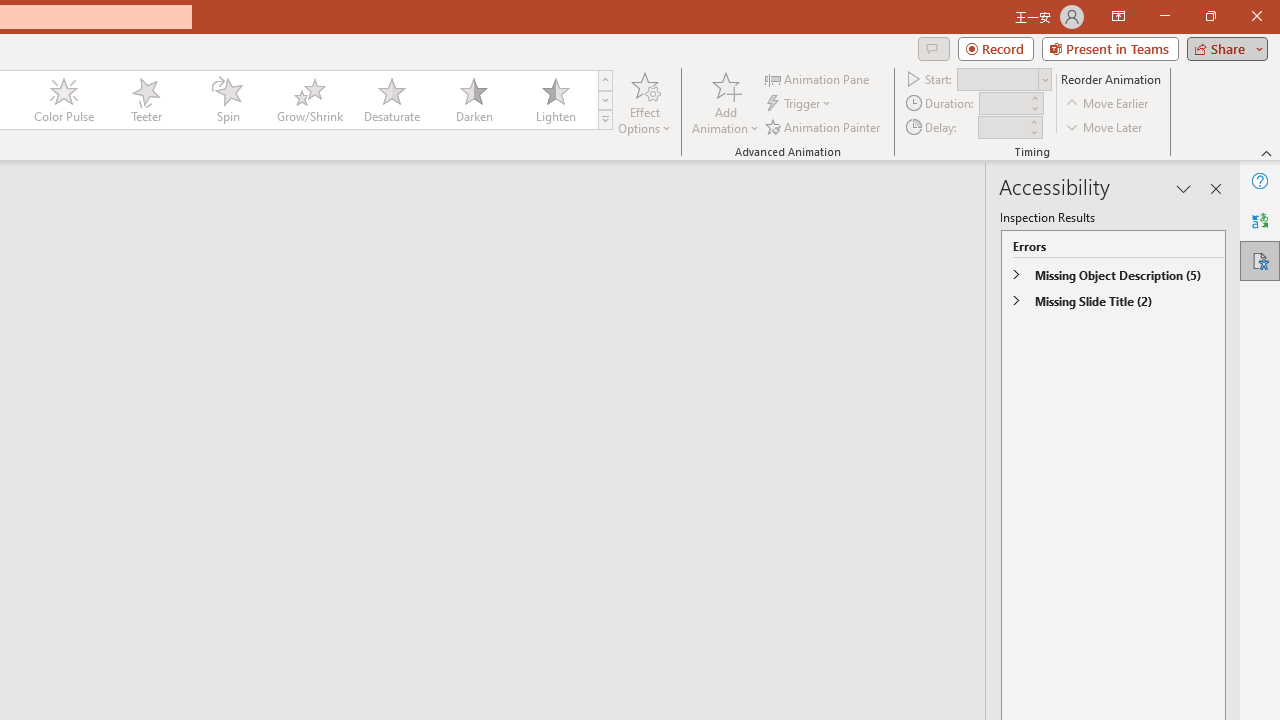 The image size is (1280, 720). Describe the element at coordinates (1033, 132) in the screenshot. I see `Less` at that location.